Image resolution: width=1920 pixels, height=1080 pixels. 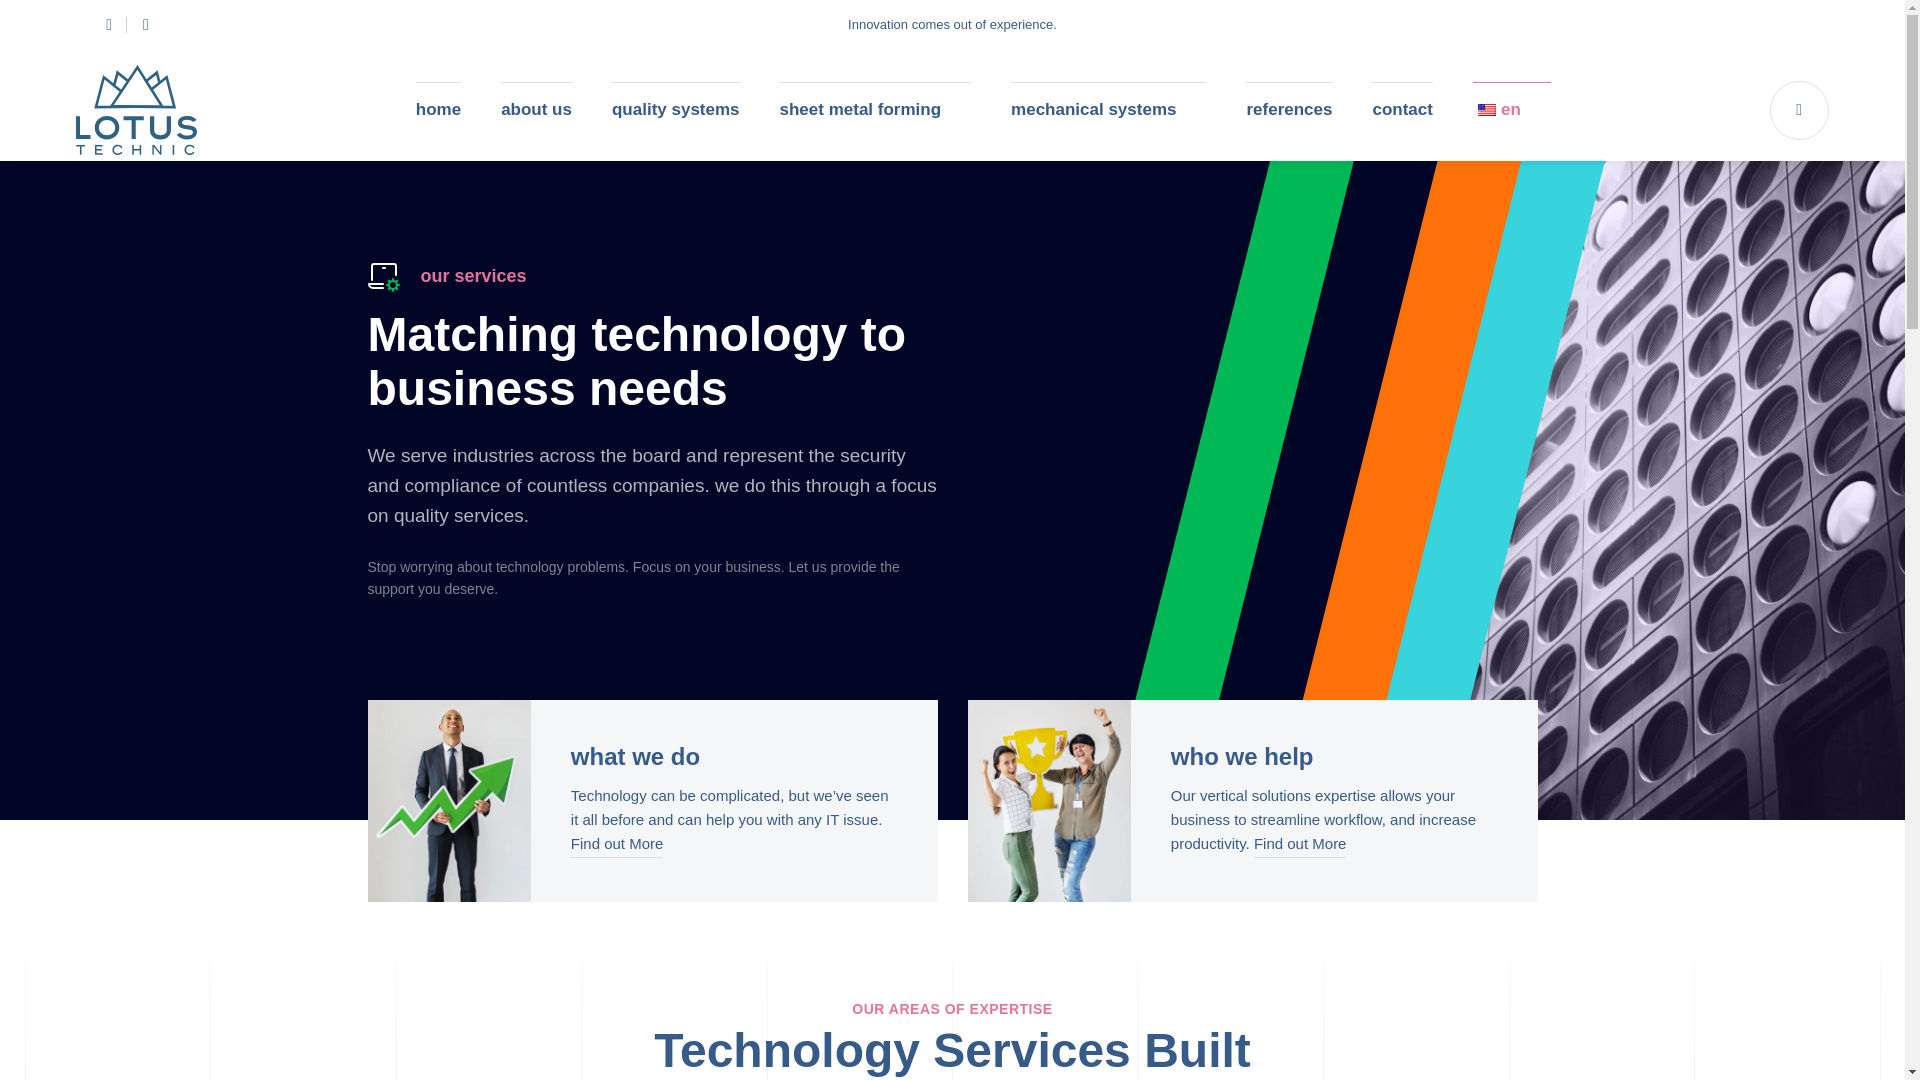 What do you see at coordinates (1486, 109) in the screenshot?
I see `English` at bounding box center [1486, 109].